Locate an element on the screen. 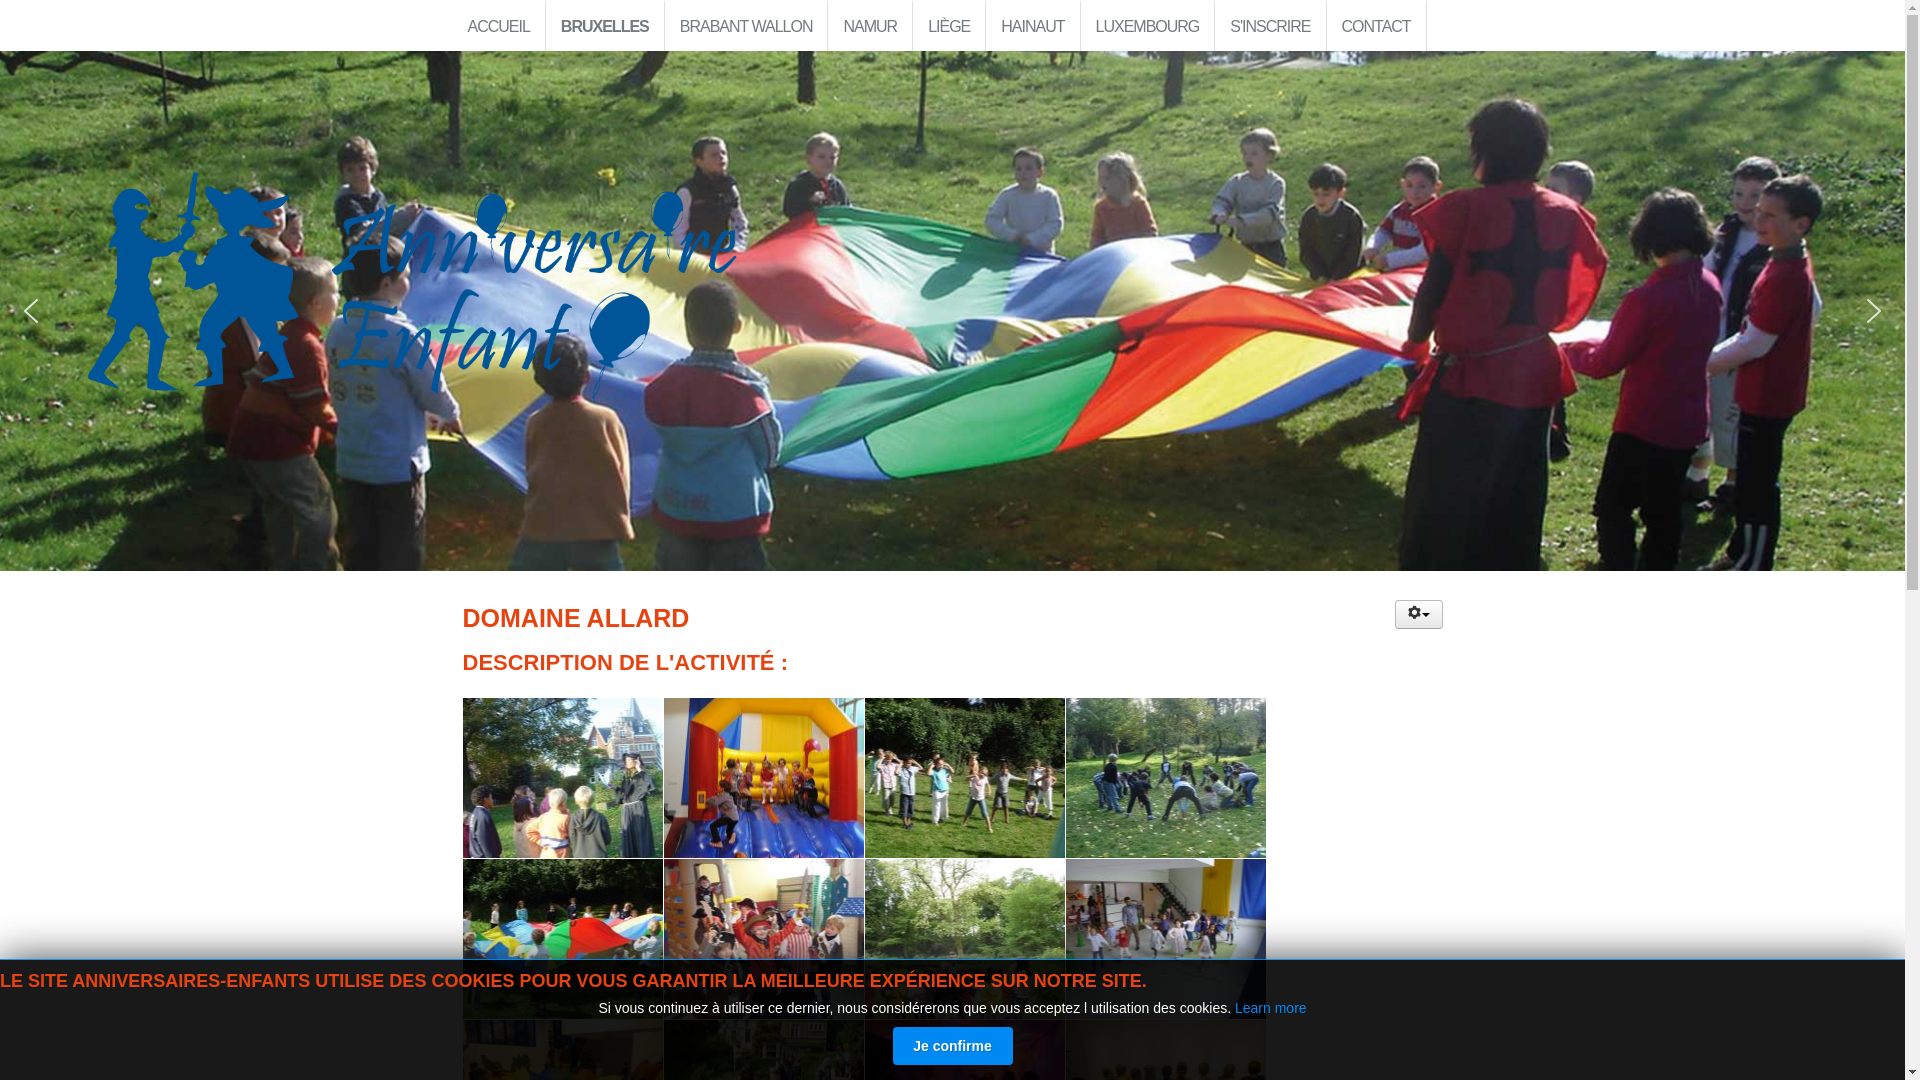  CONTACT is located at coordinates (1376, 26).